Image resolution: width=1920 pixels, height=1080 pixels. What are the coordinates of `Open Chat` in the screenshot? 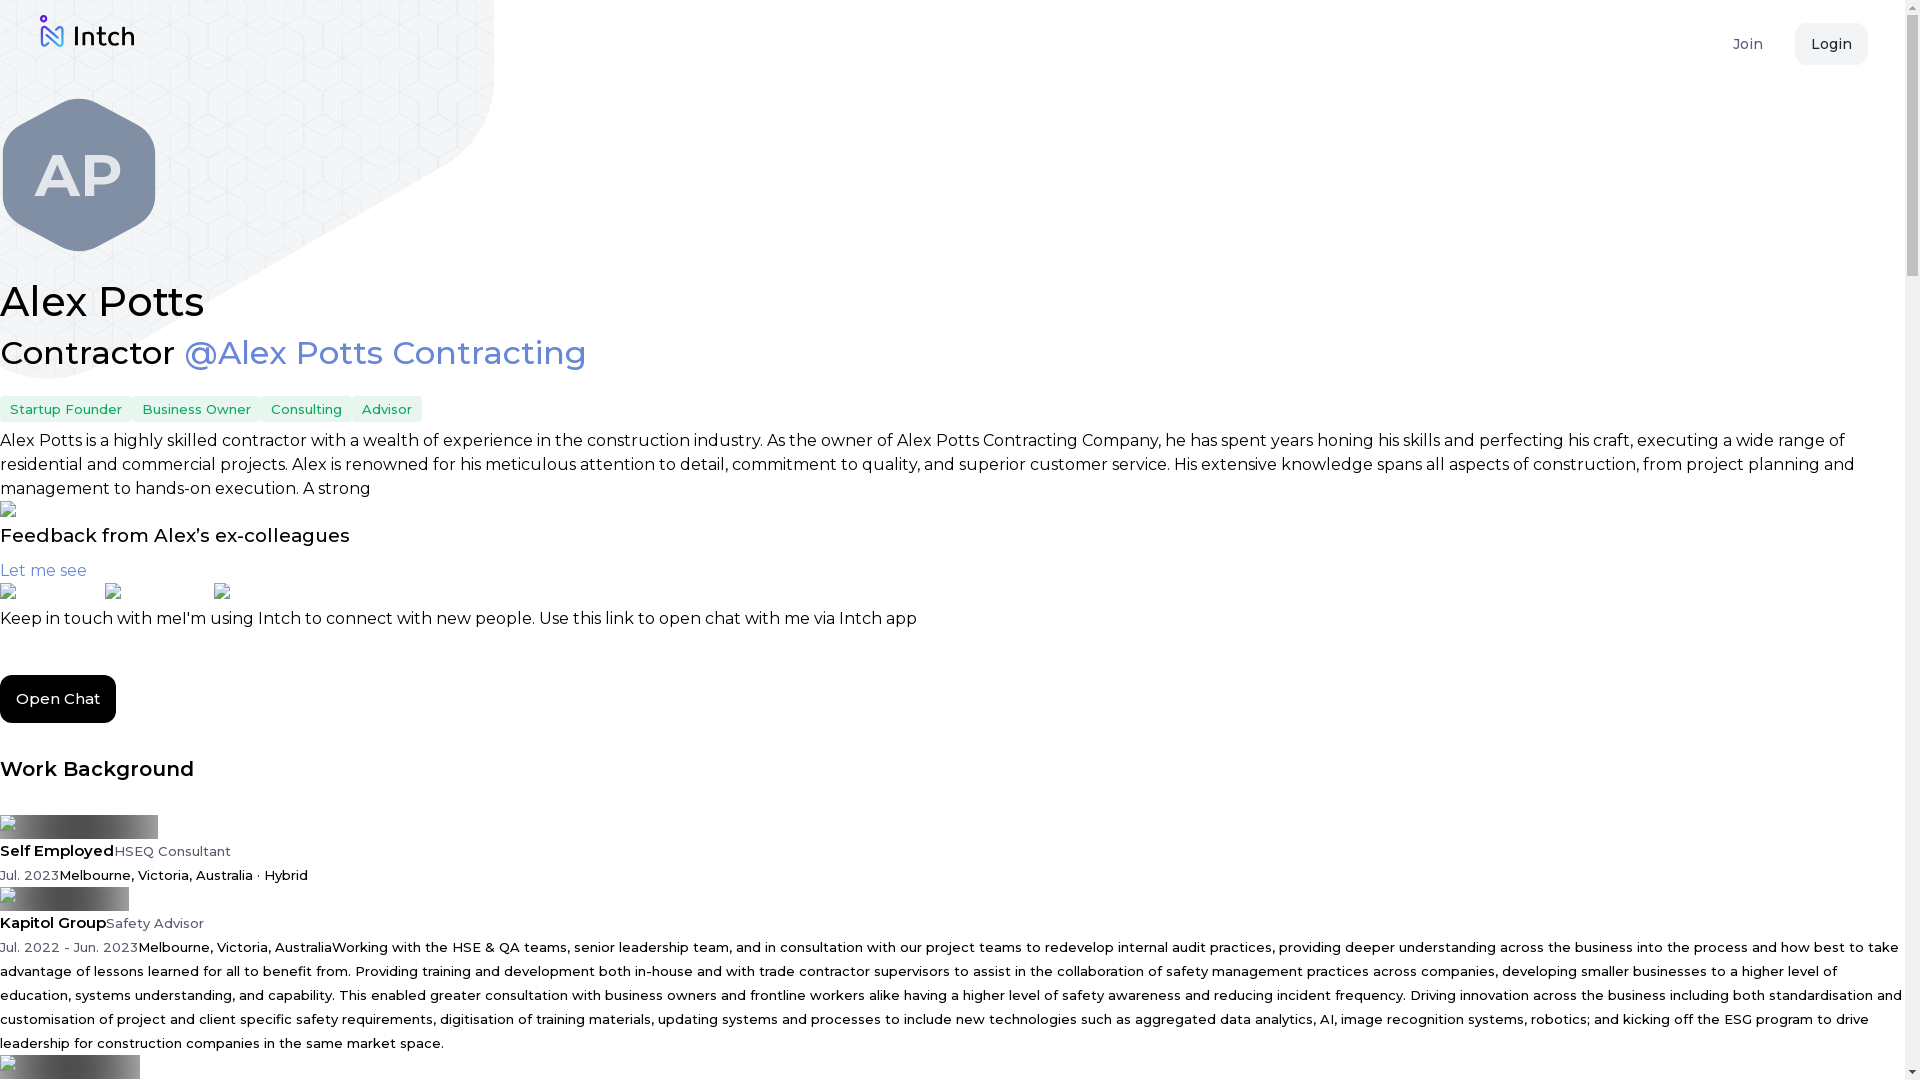 It's located at (58, 698).